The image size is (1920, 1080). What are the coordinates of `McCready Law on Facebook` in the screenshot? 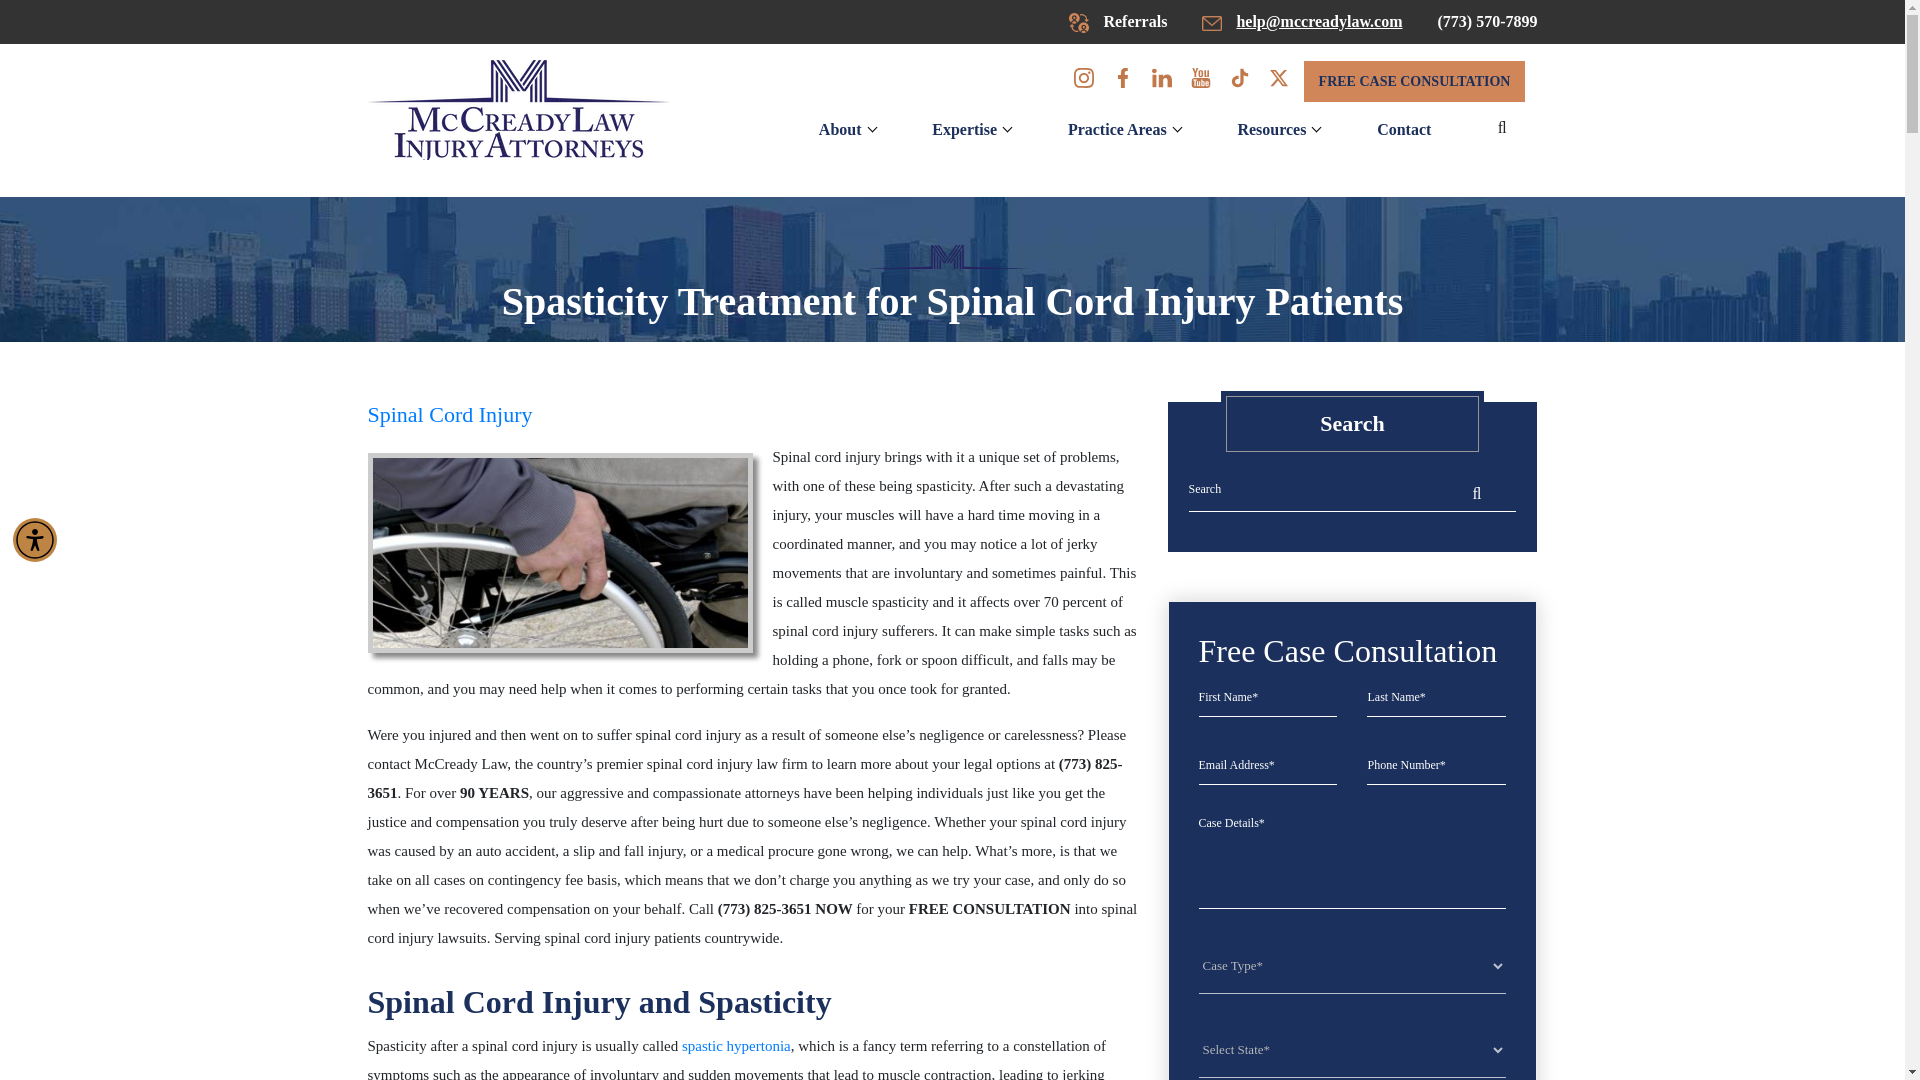 It's located at (1122, 82).